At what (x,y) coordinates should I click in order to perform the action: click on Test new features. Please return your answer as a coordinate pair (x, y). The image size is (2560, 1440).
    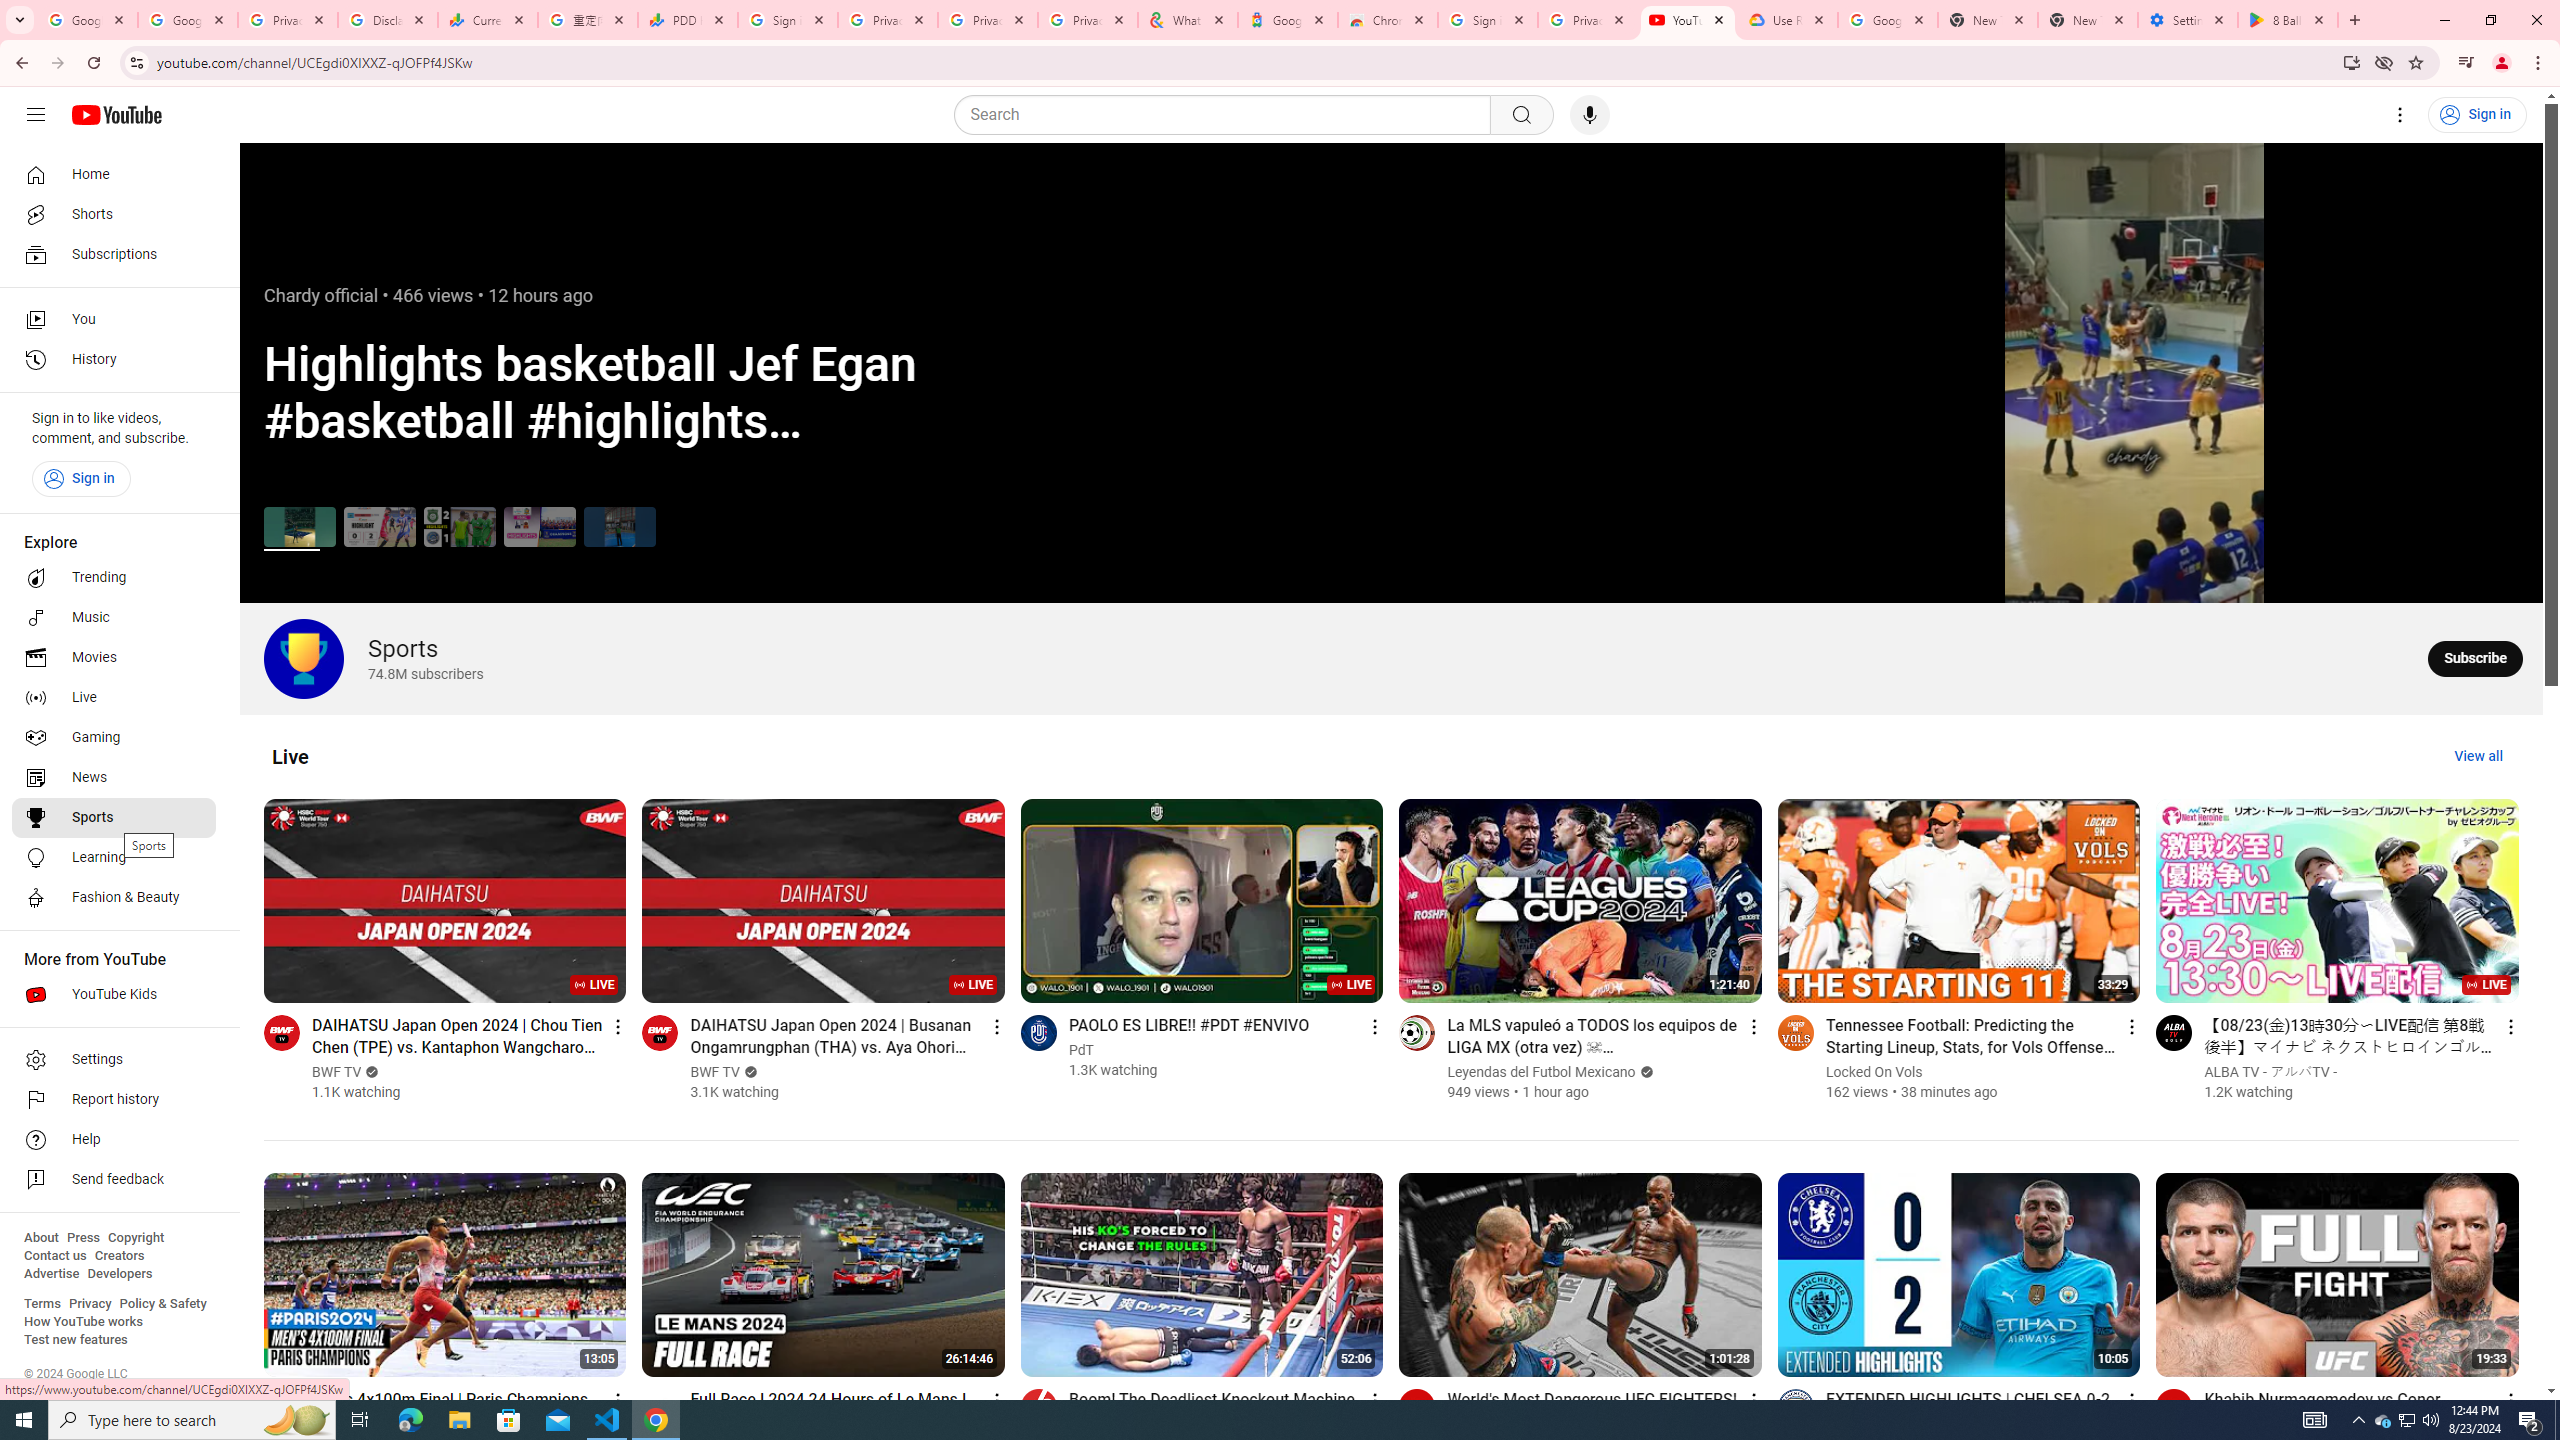
    Looking at the image, I should click on (76, 1340).